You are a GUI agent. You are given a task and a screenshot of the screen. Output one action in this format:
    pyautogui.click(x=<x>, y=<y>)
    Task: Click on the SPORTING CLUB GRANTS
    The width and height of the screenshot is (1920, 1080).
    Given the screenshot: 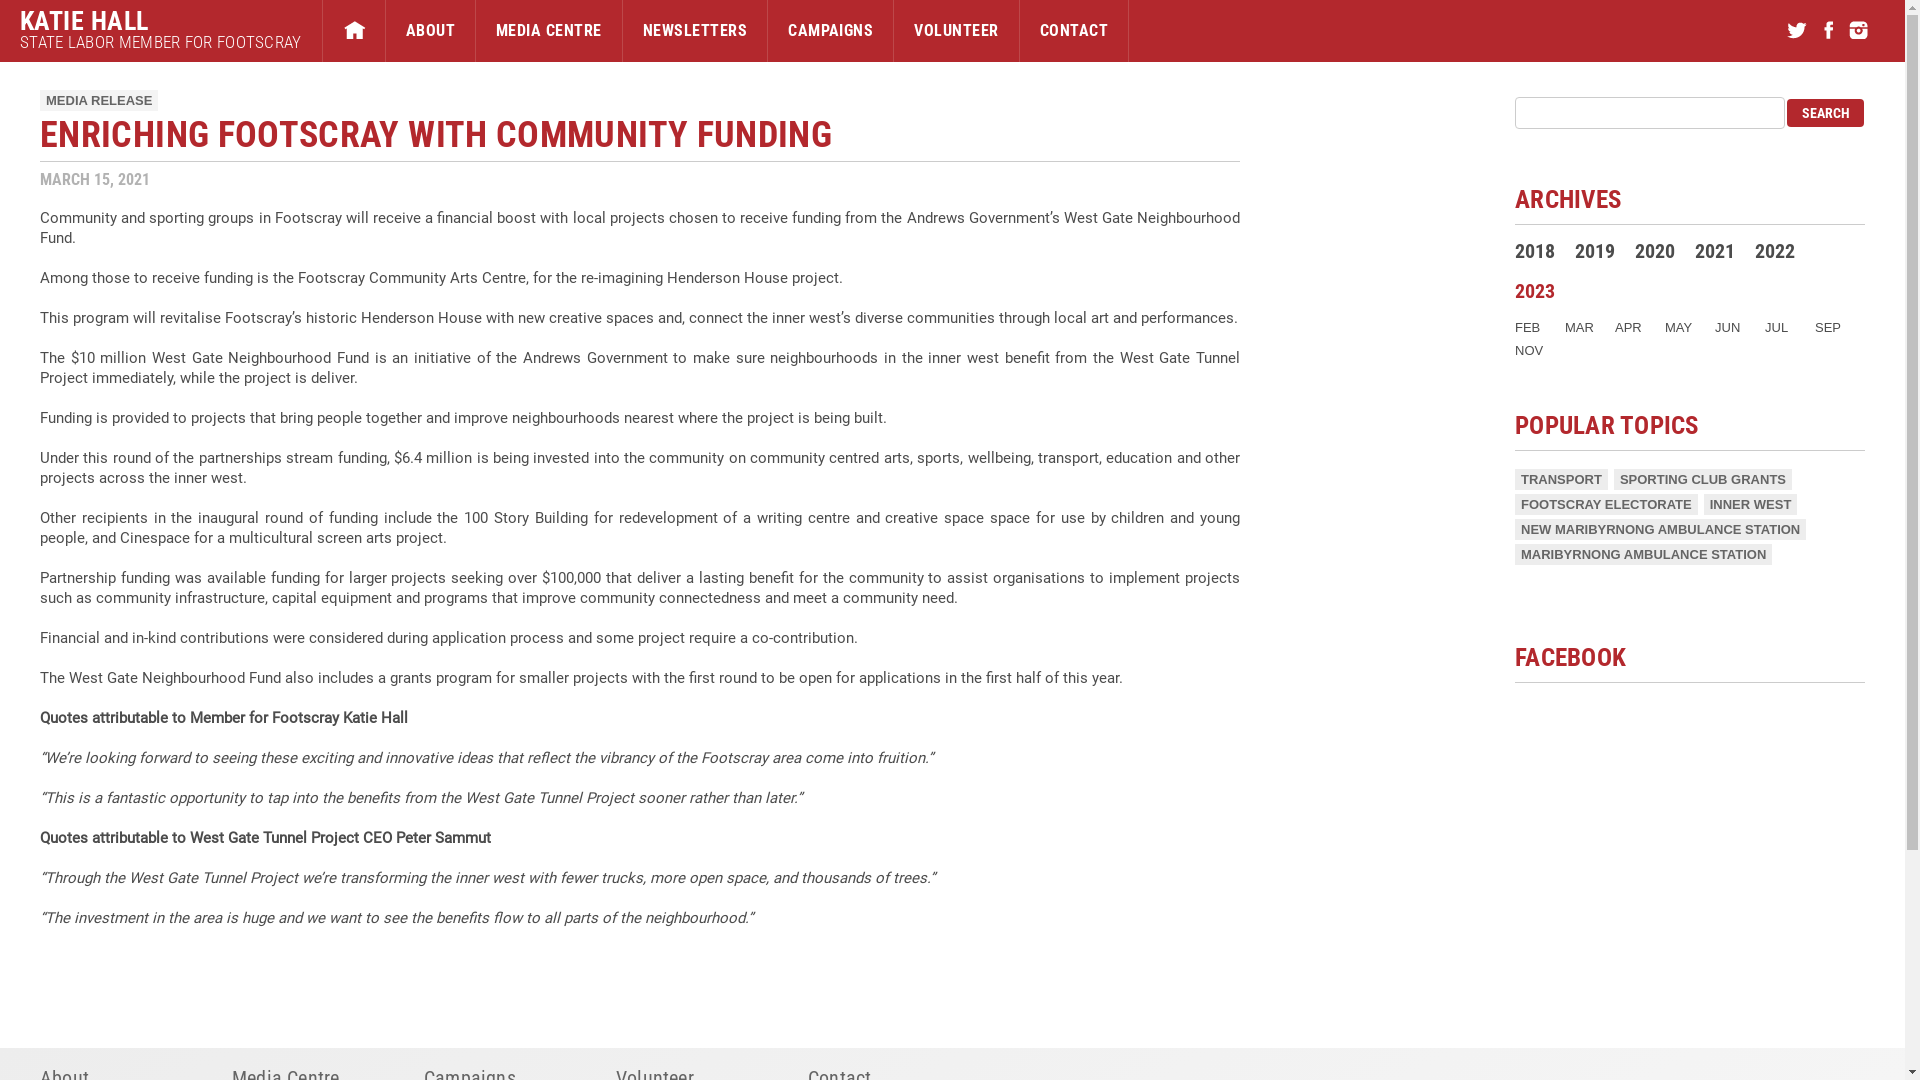 What is the action you would take?
    pyautogui.click(x=1703, y=480)
    